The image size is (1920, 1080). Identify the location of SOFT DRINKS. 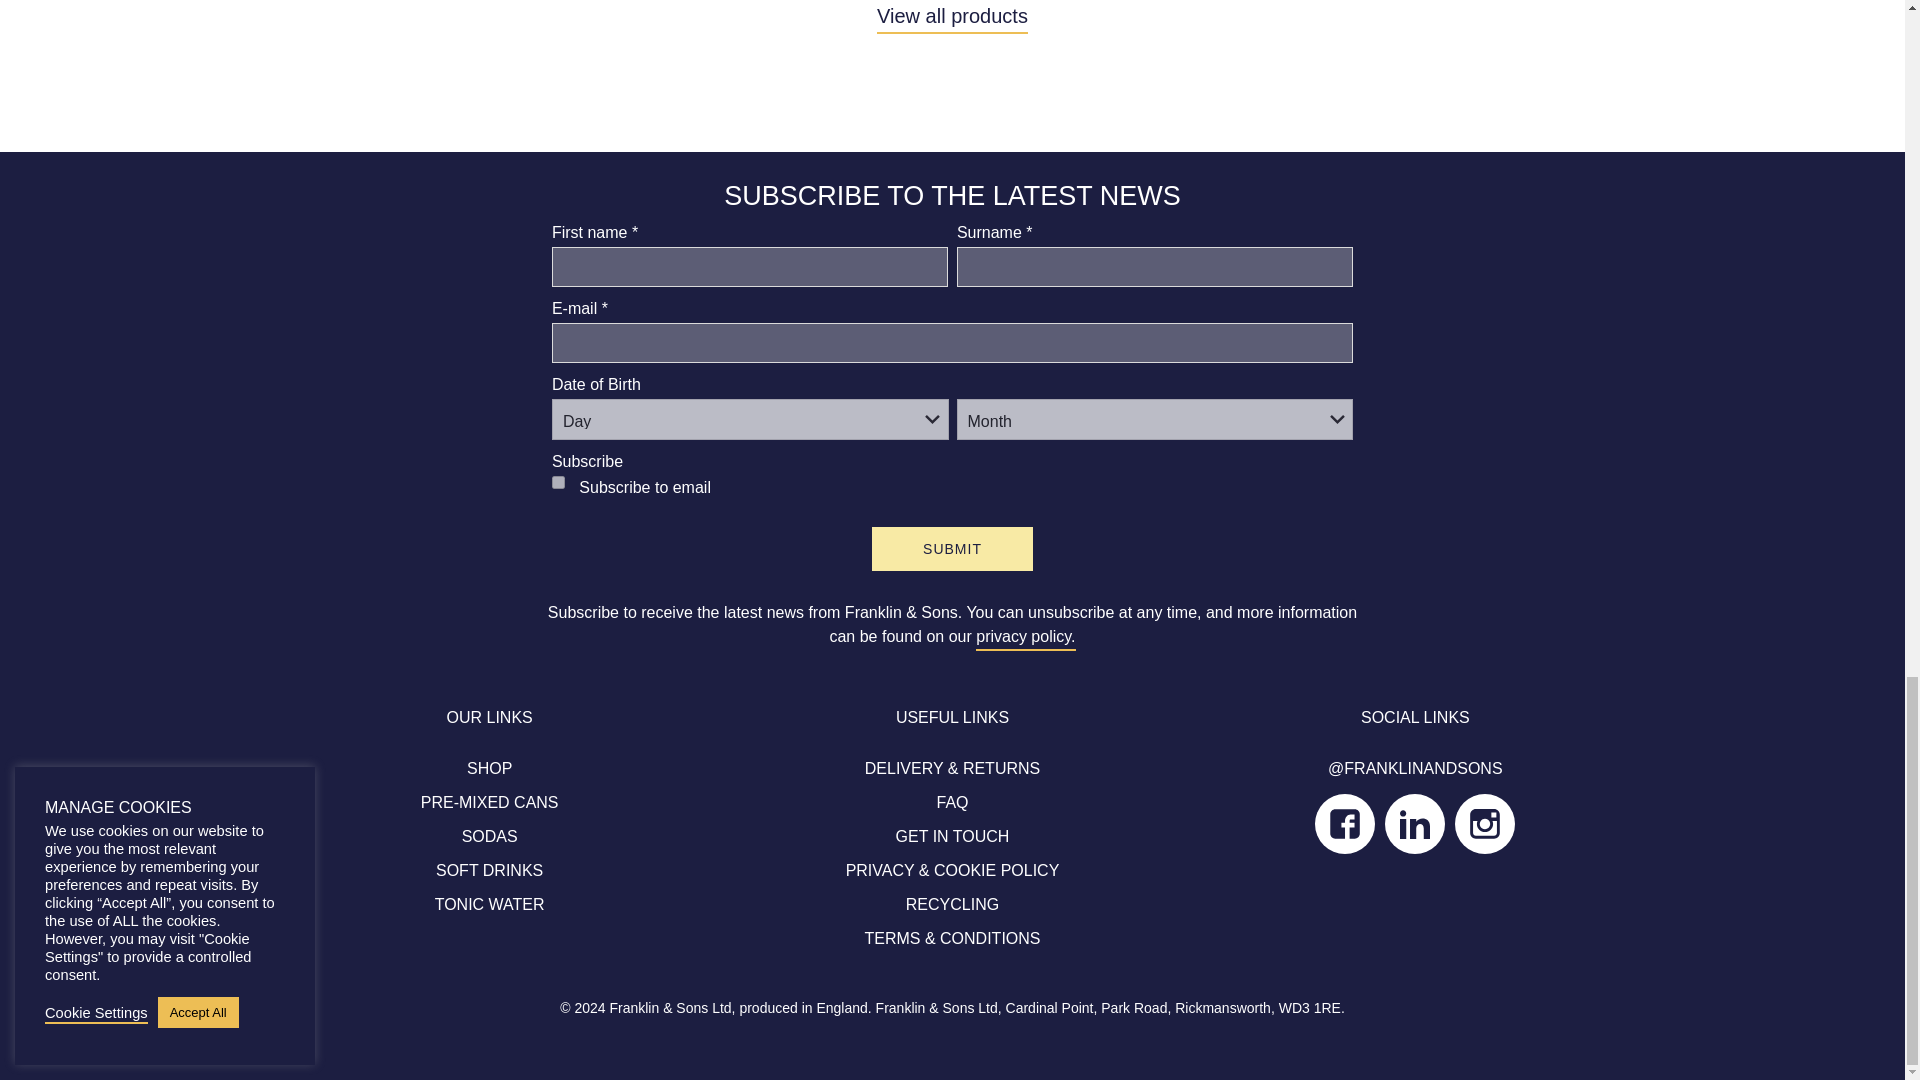
(489, 870).